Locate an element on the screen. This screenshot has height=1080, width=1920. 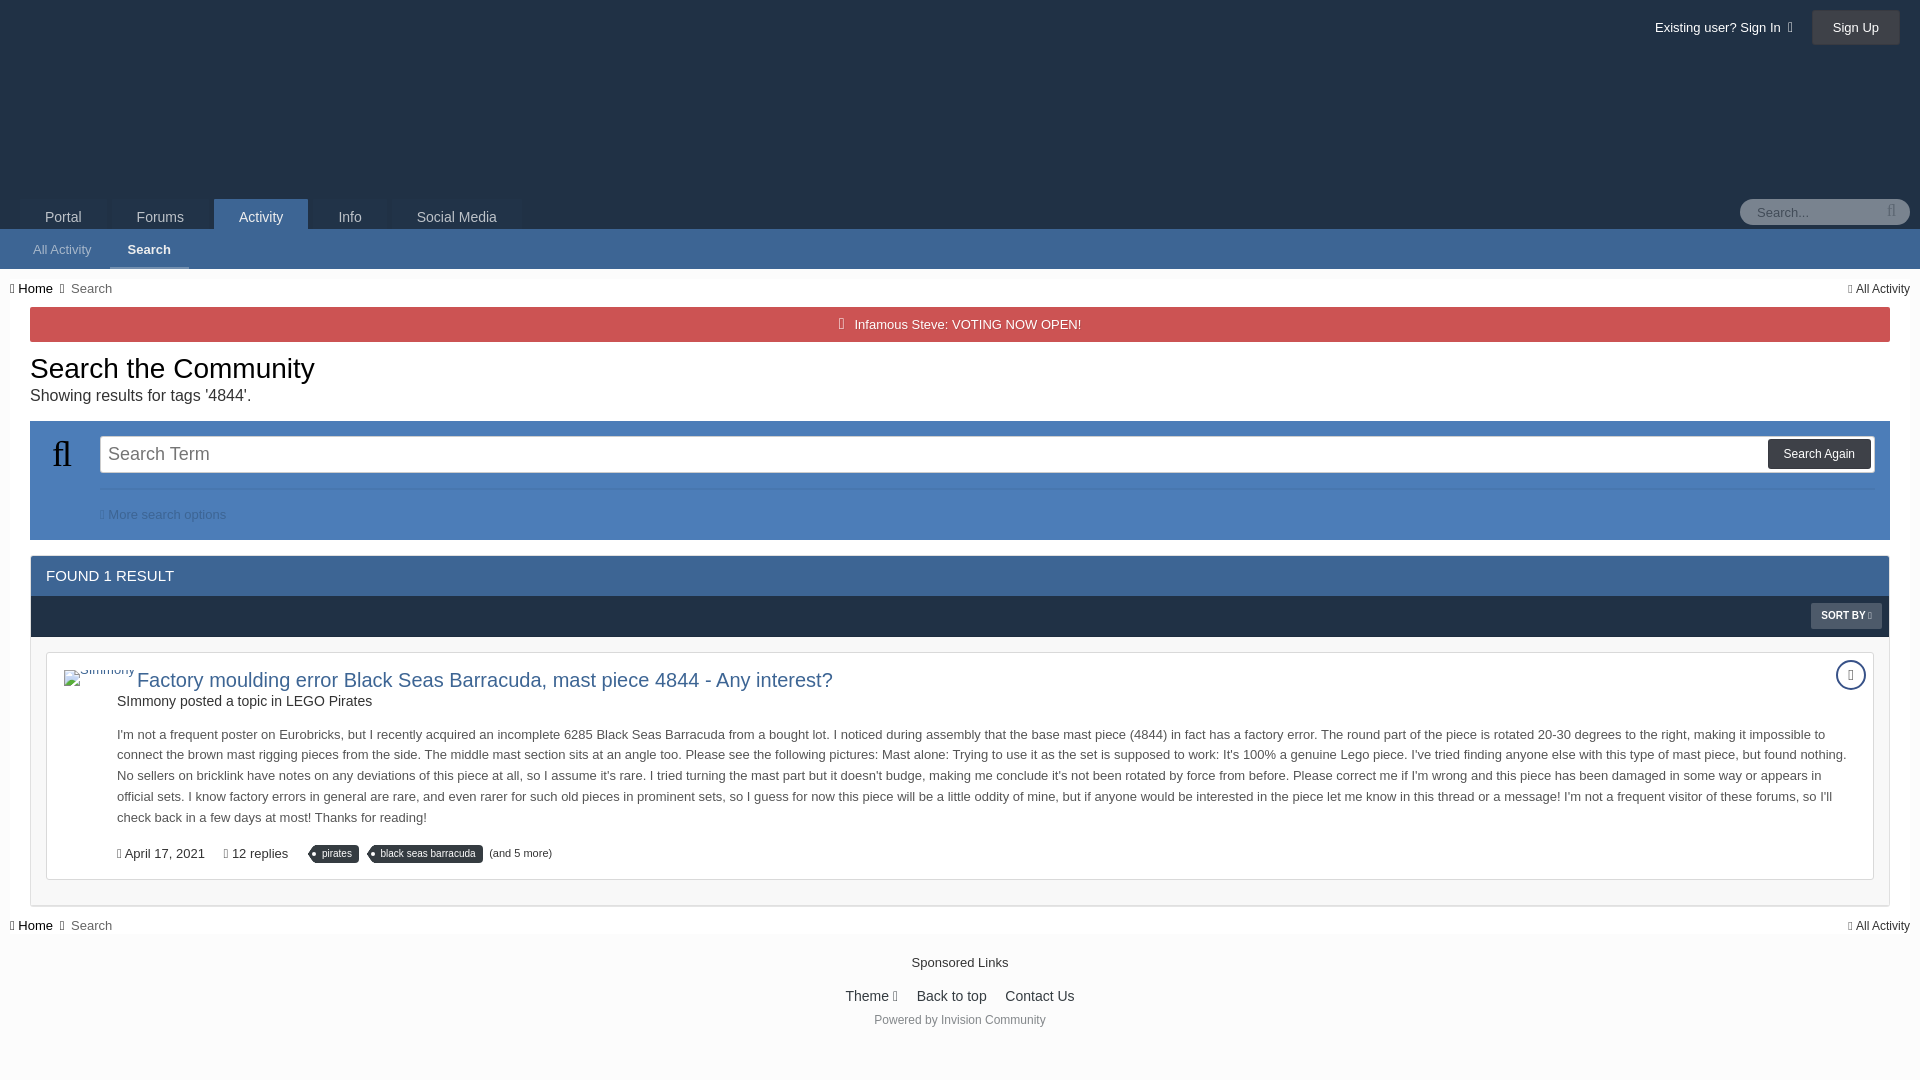
Go to SImmony's profile is located at coordinates (98, 677).